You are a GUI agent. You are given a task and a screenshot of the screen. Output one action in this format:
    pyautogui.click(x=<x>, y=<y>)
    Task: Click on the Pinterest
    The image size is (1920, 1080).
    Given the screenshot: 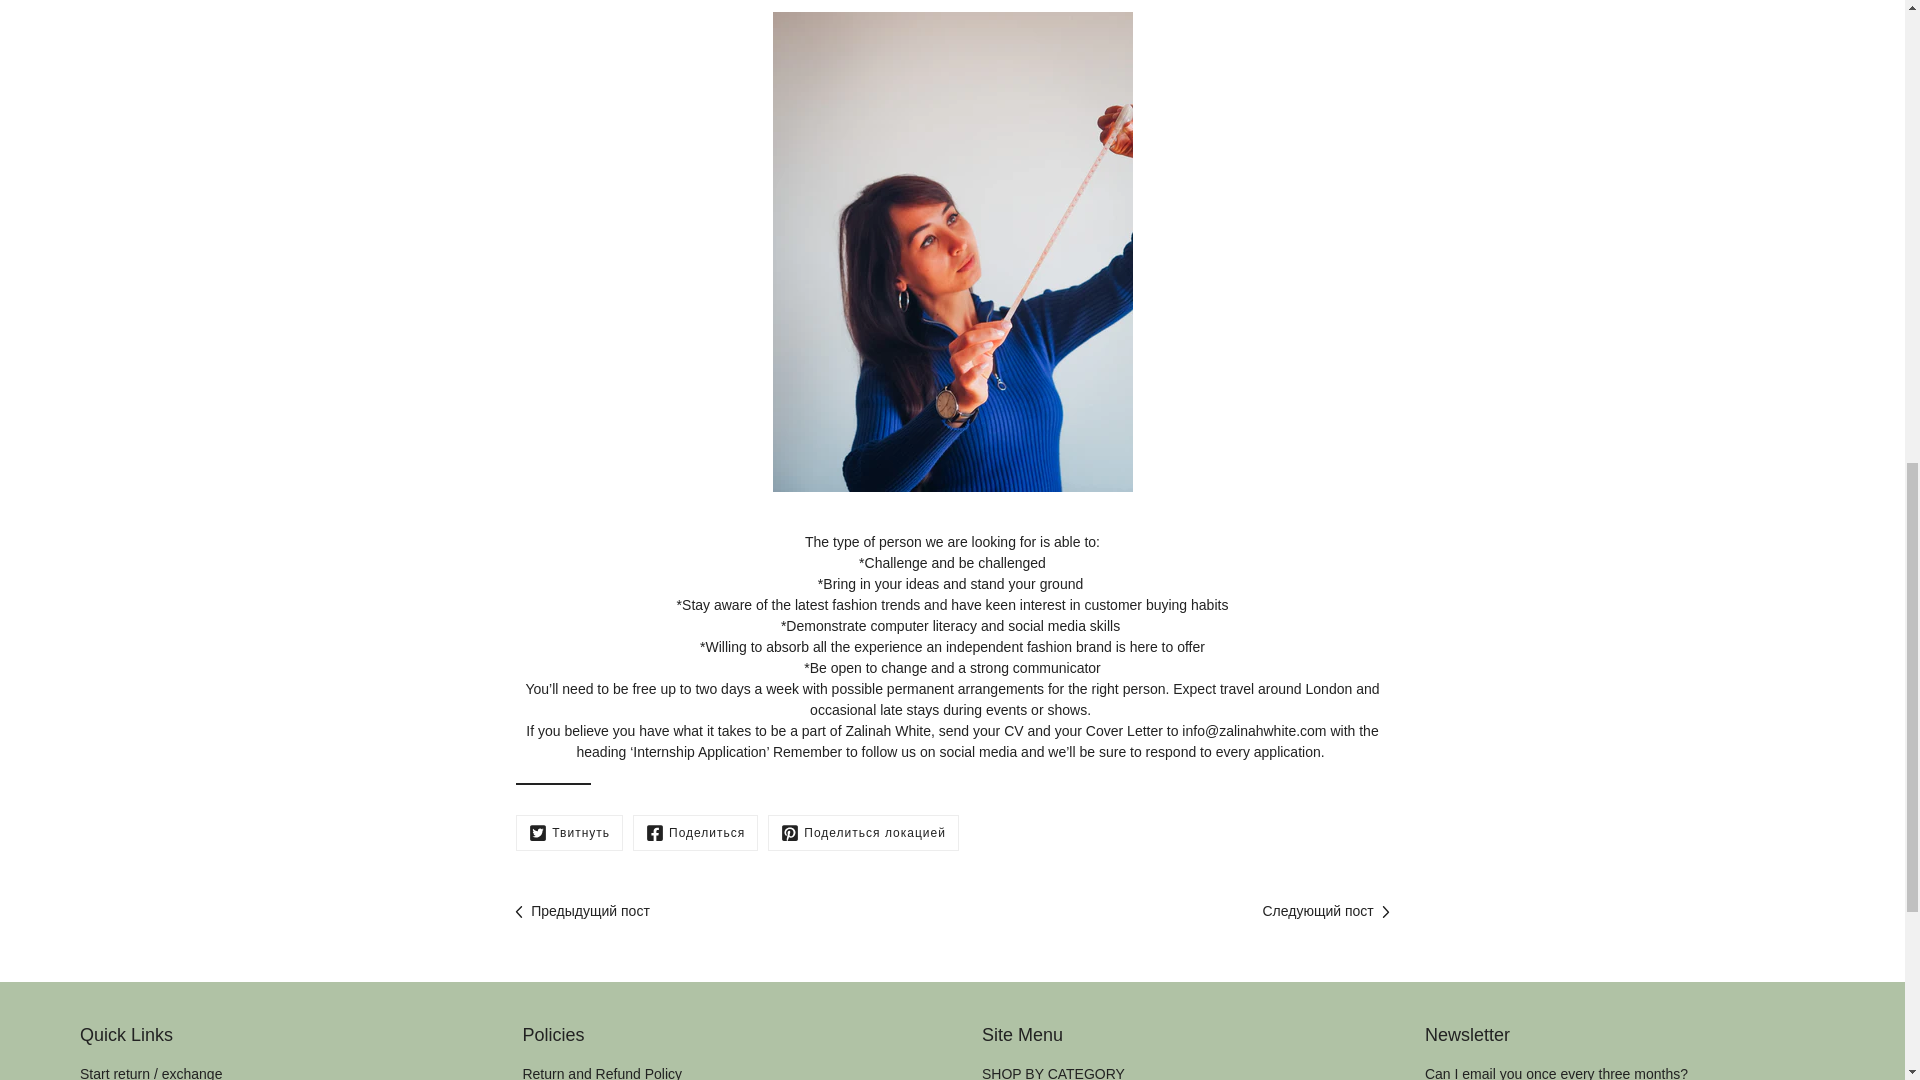 What is the action you would take?
    pyautogui.click(x=863, y=833)
    